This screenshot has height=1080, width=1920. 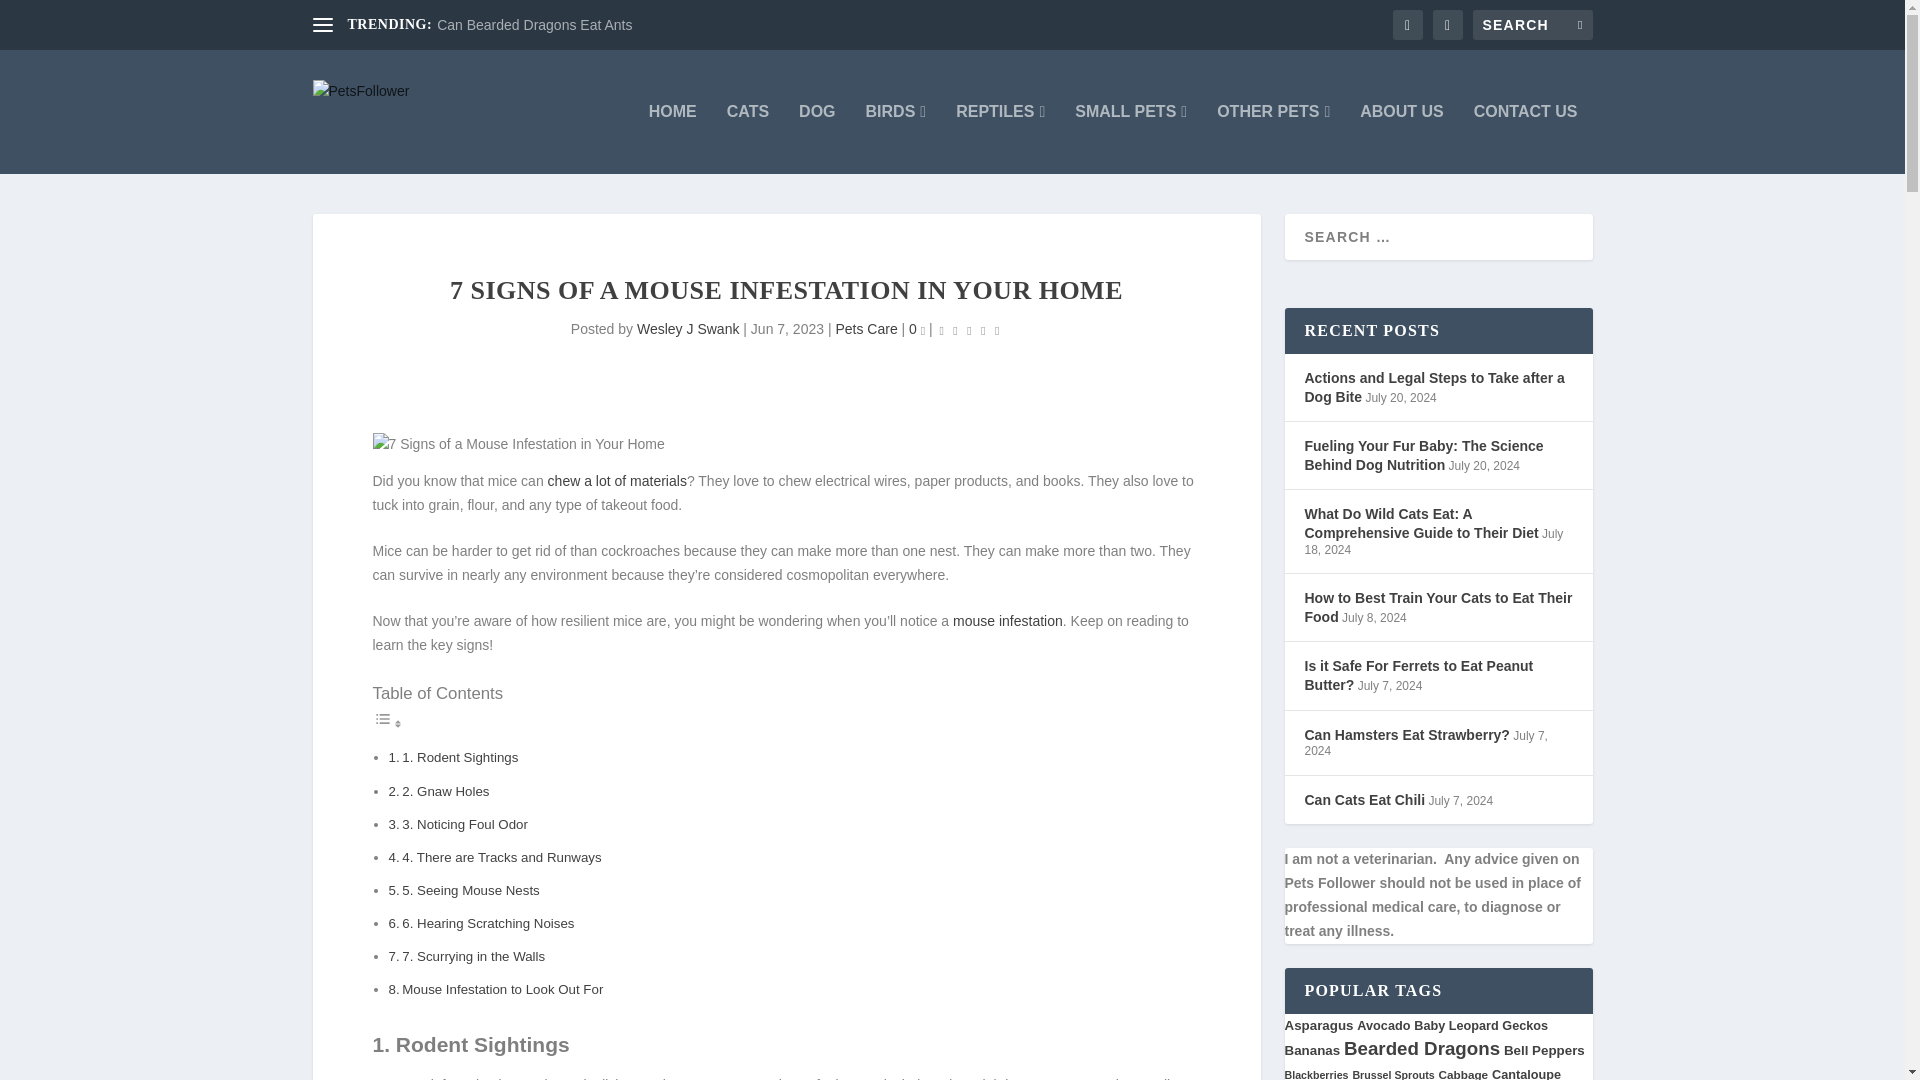 What do you see at coordinates (969, 330) in the screenshot?
I see `Rating: 0.00` at bounding box center [969, 330].